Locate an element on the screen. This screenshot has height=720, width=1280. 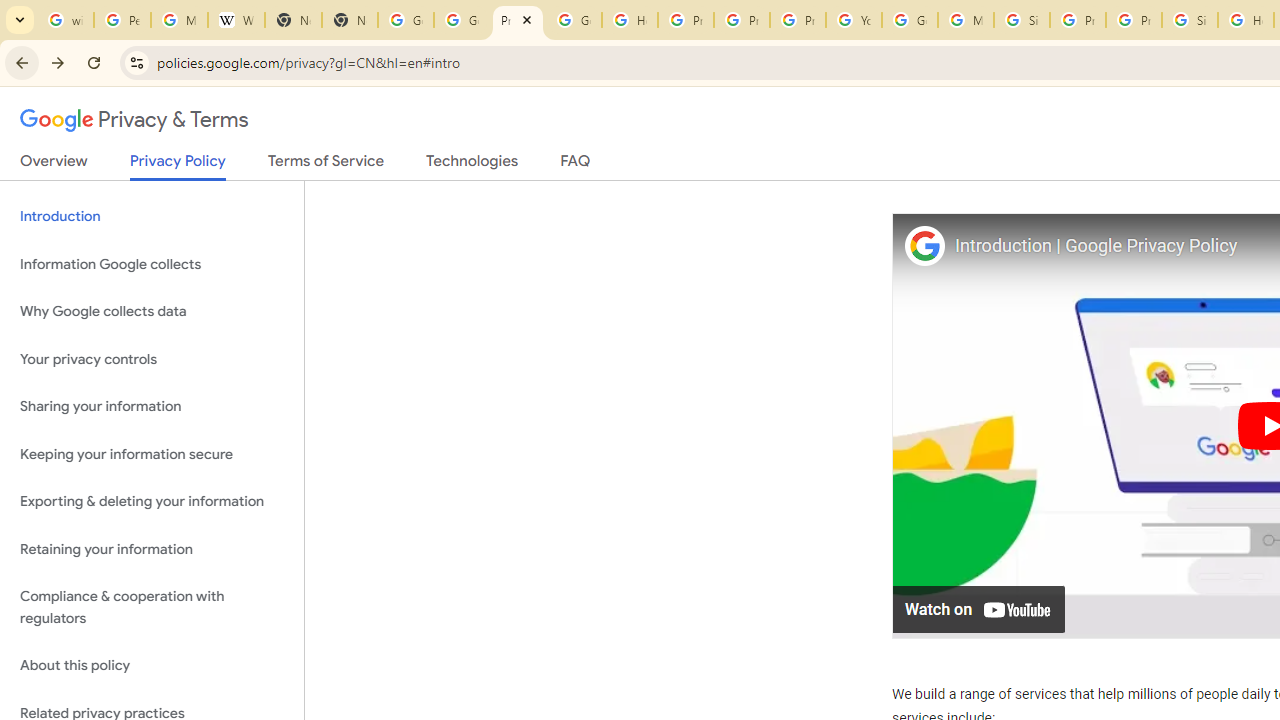
Photo image of Google is located at coordinates (924, 244).